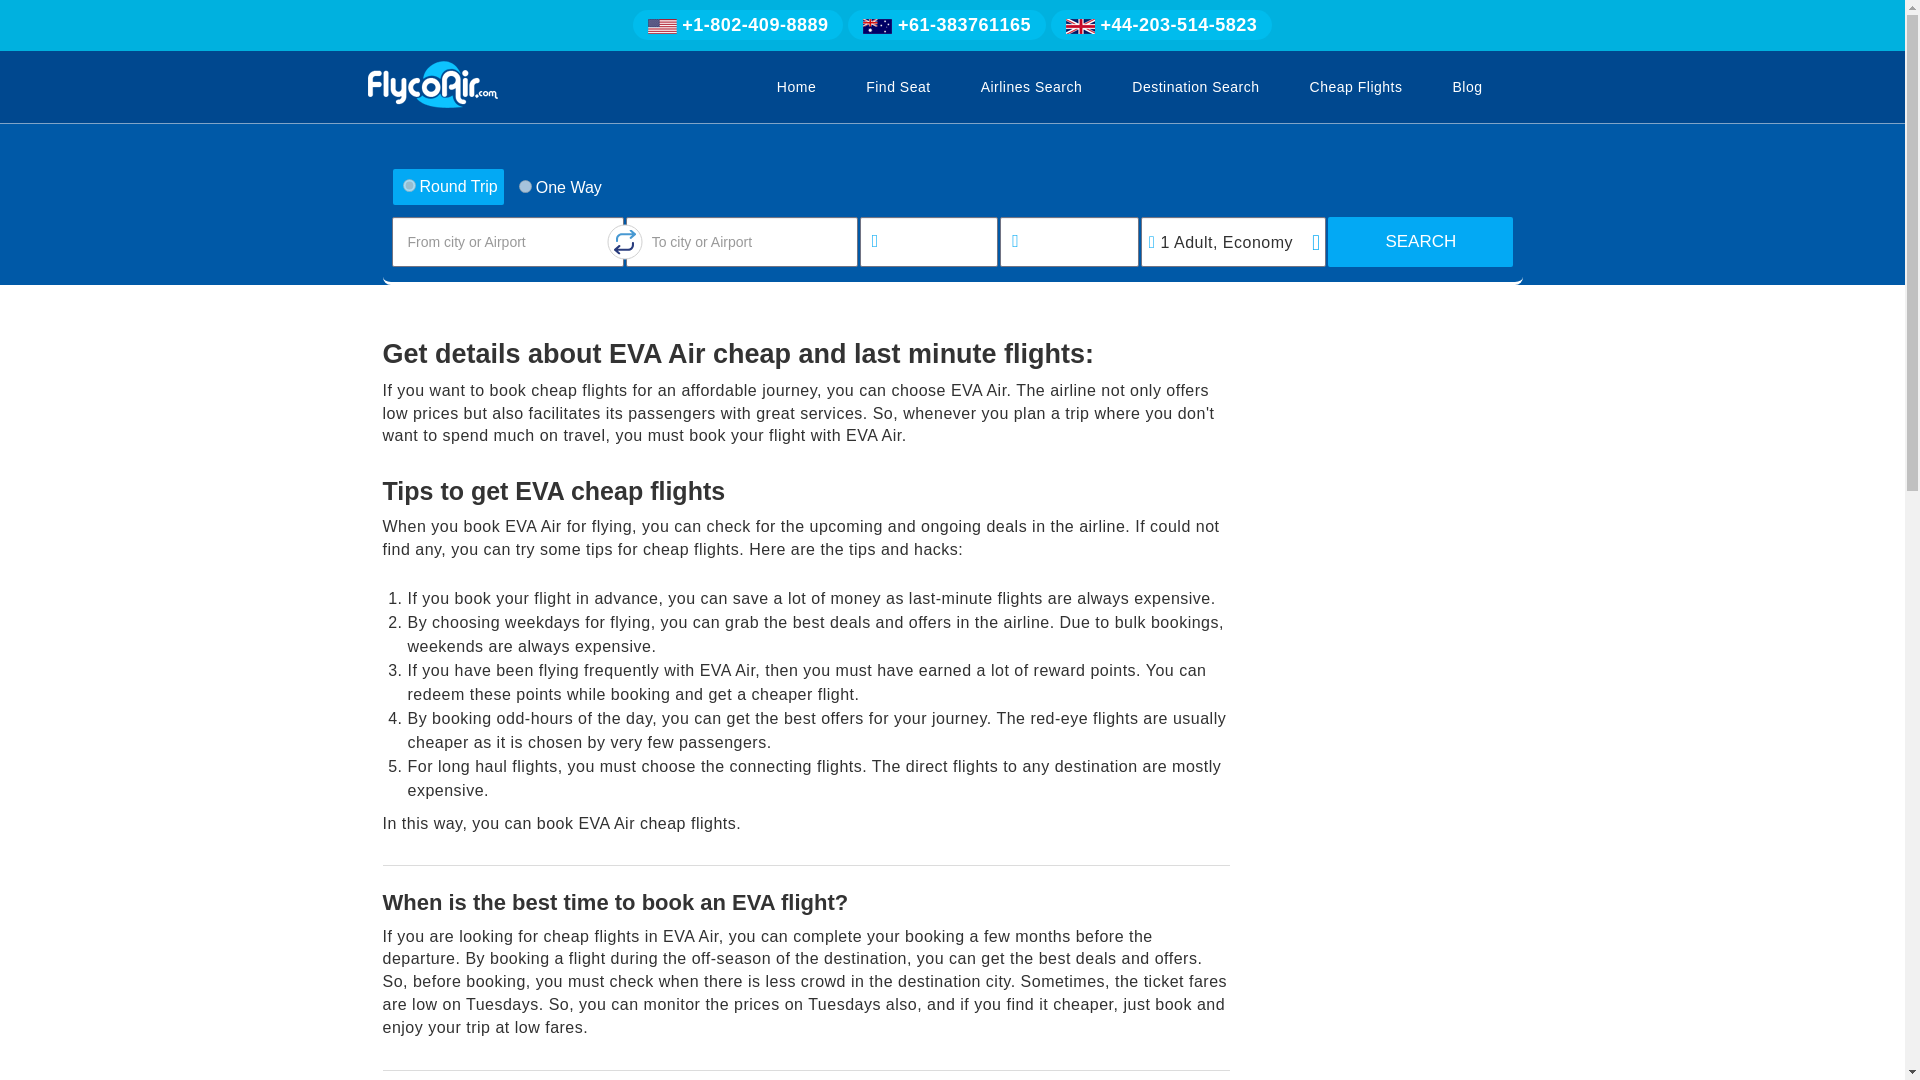 The image size is (1920, 1080). I want to click on 0, so click(408, 186).